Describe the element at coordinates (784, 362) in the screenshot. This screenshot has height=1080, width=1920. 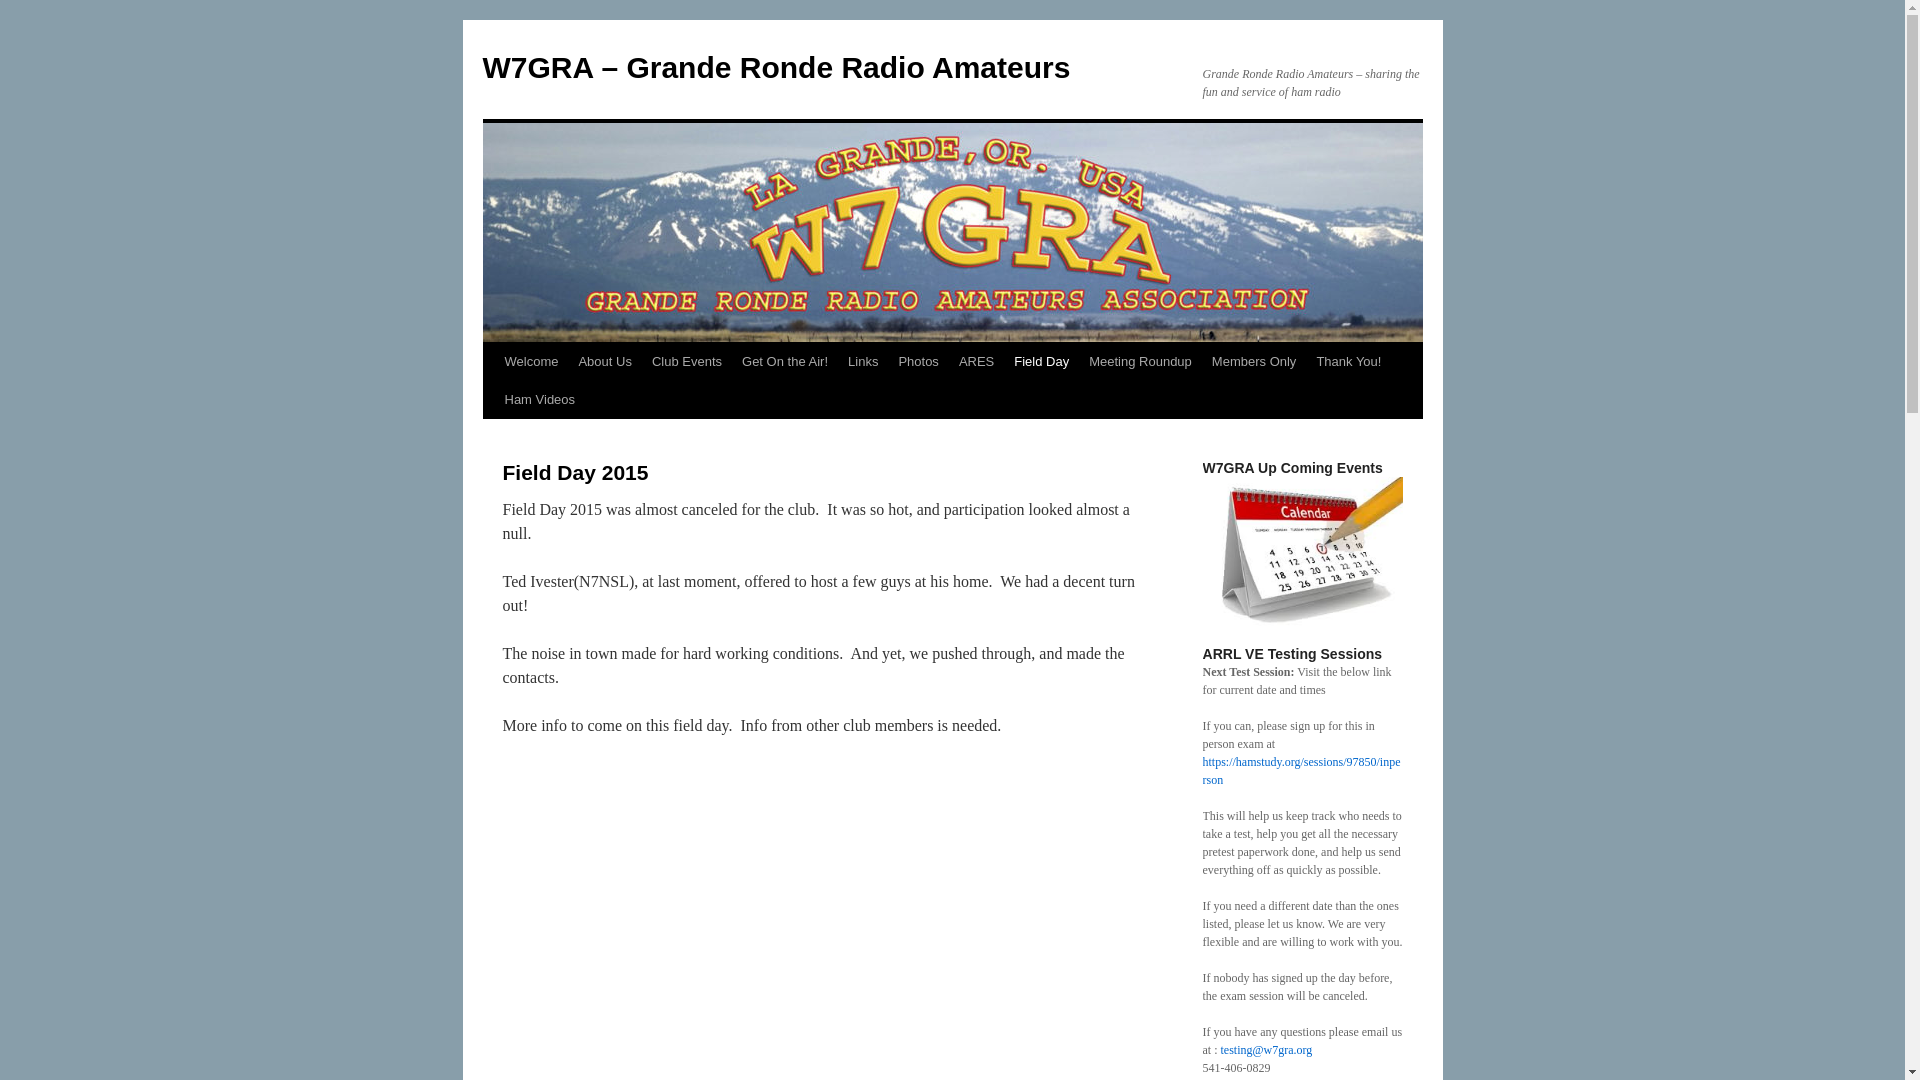
I see `Get On the Air!` at that location.